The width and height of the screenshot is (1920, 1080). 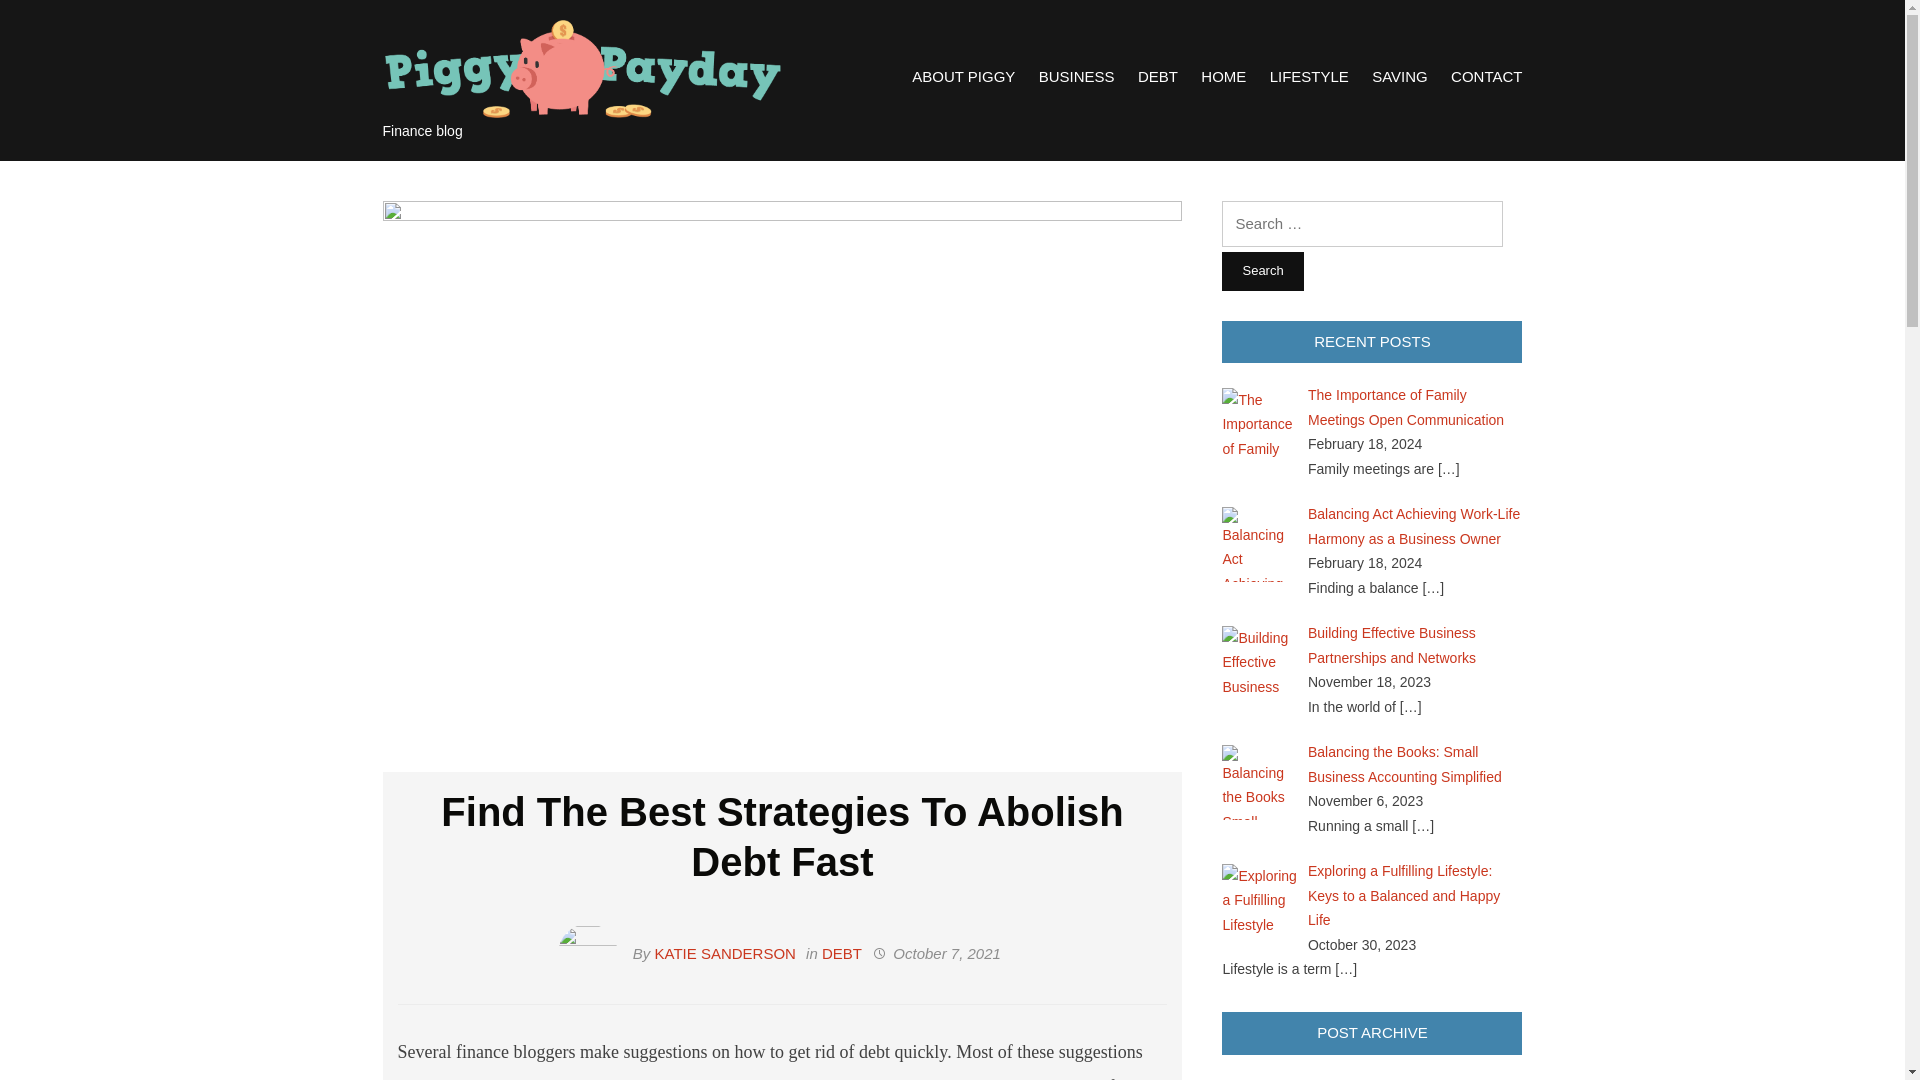 What do you see at coordinates (1267, 1079) in the screenshot?
I see `February 2024` at bounding box center [1267, 1079].